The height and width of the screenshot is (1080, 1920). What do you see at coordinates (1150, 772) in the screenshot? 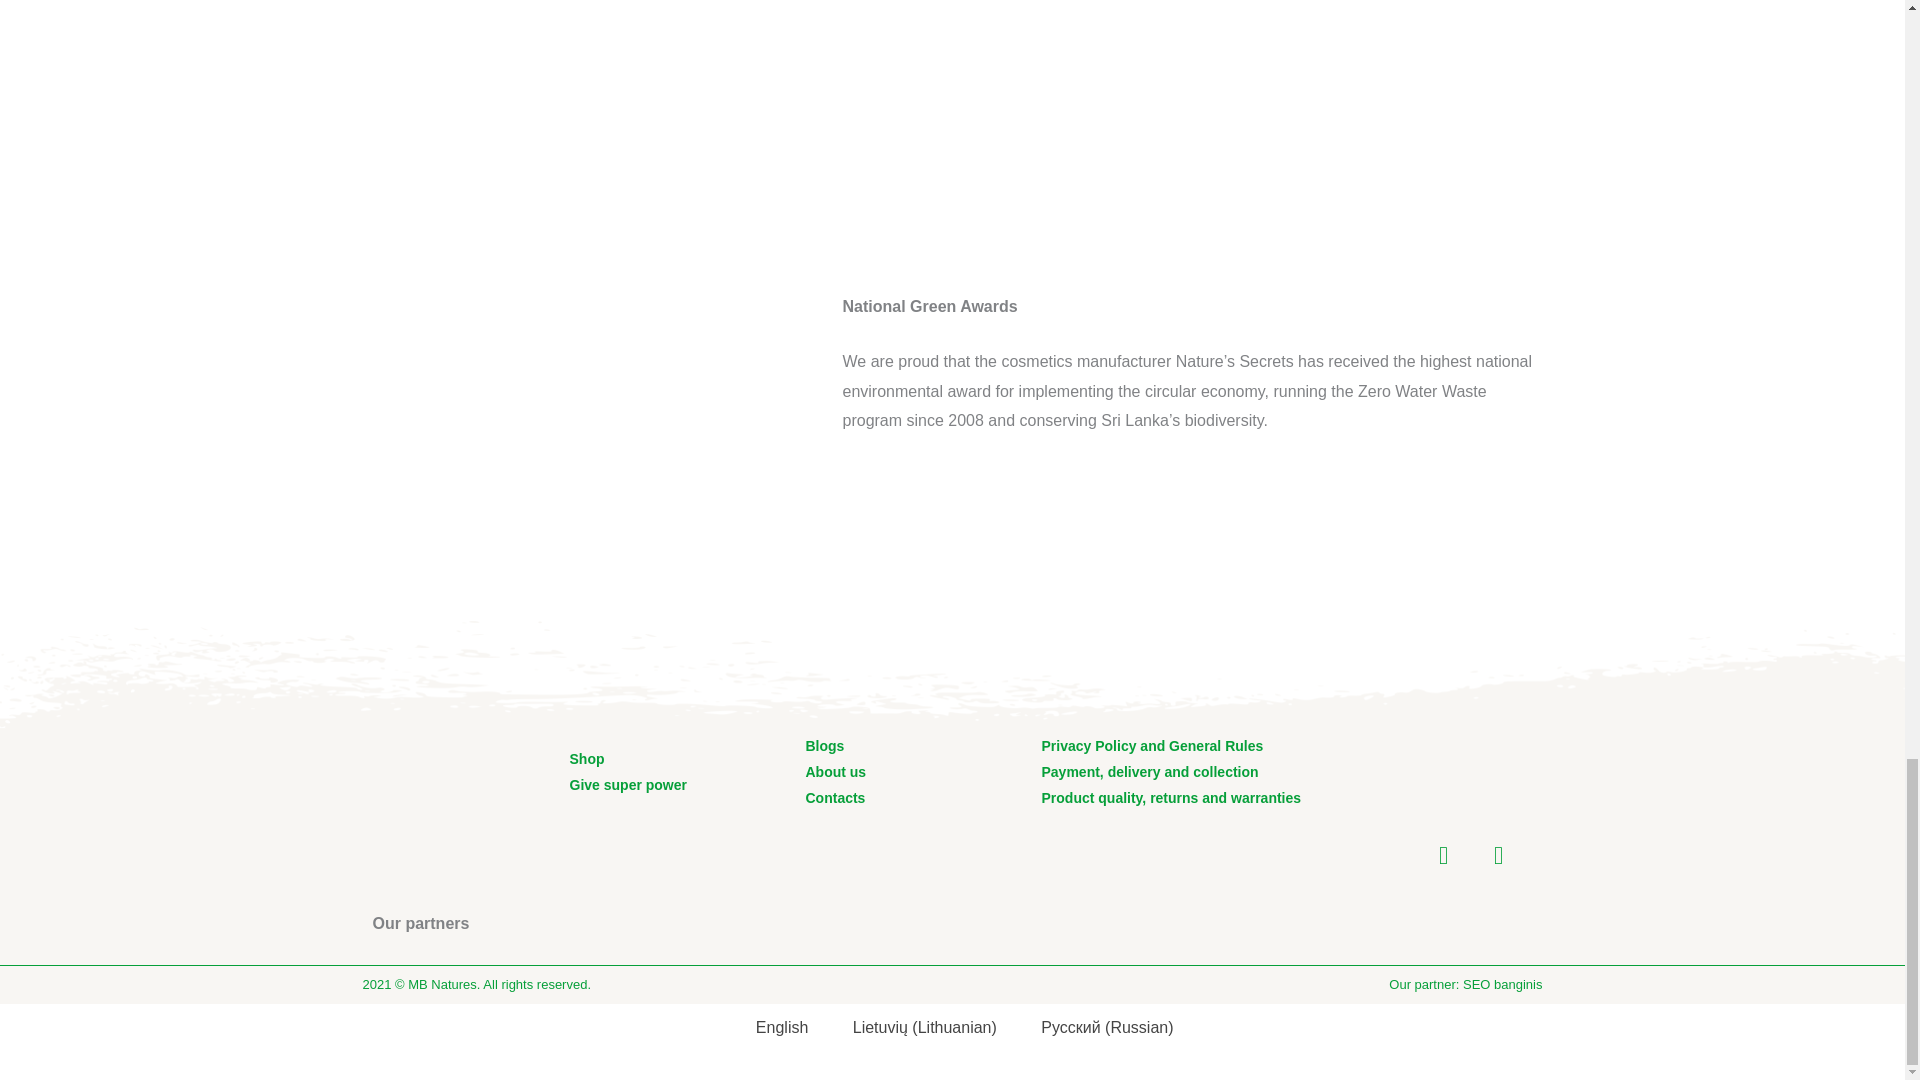
I see `Payment, delivery and collection` at bounding box center [1150, 772].